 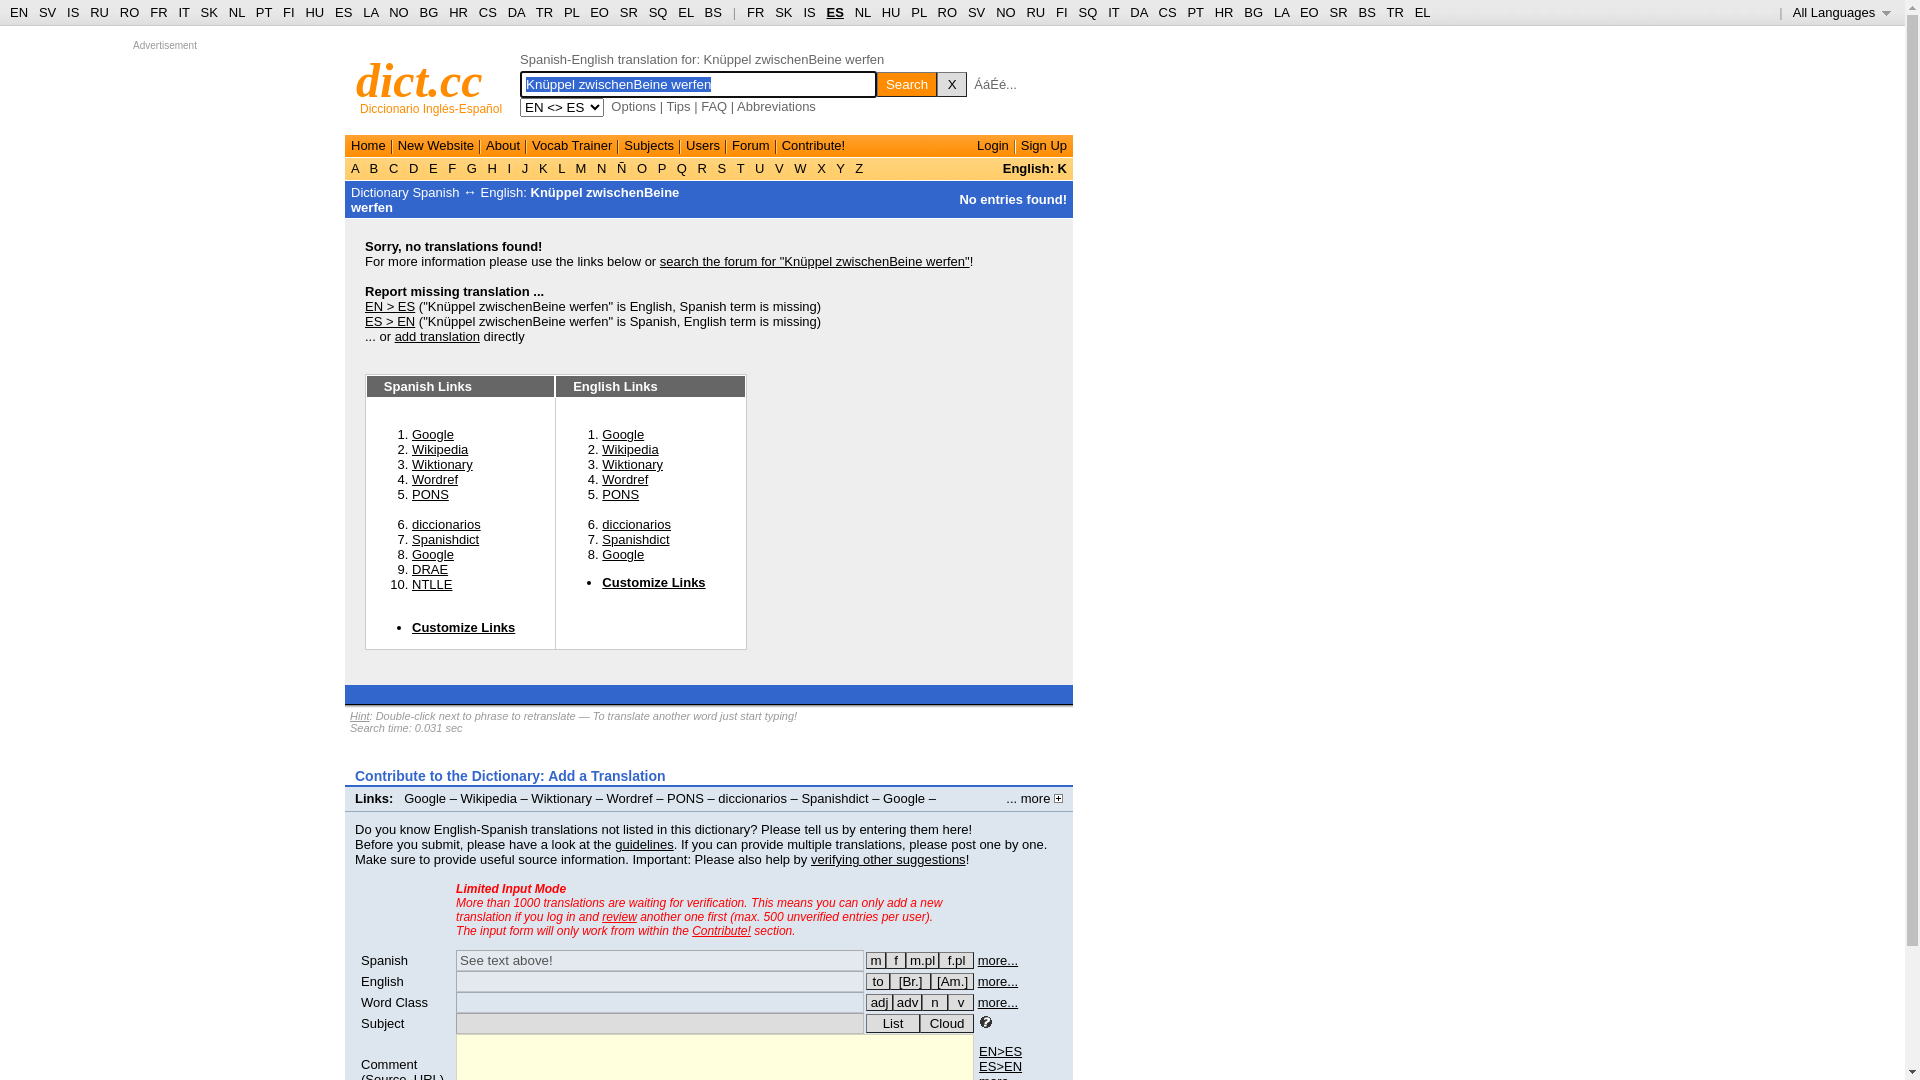 What do you see at coordinates (414, 168) in the screenshot?
I see `D` at bounding box center [414, 168].